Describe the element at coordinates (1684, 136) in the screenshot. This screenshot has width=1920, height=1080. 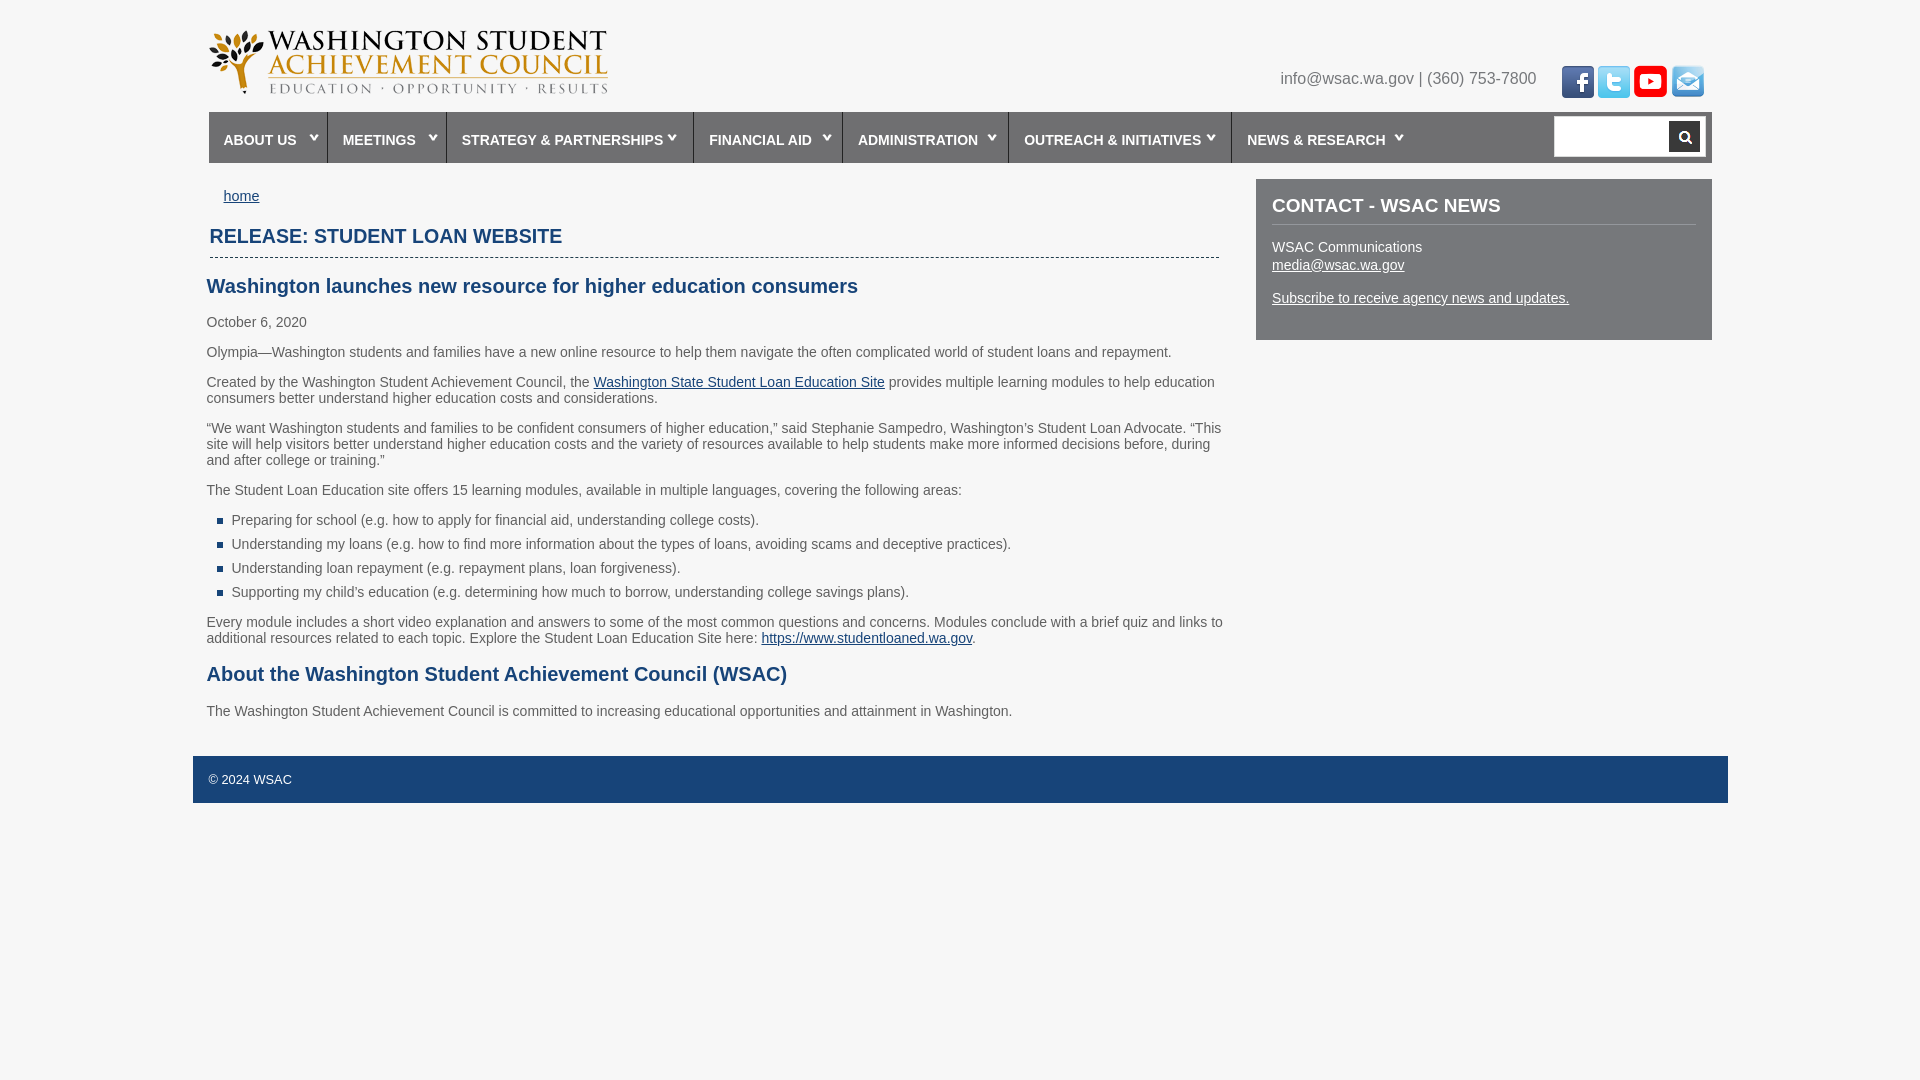
I see `Search` at that location.